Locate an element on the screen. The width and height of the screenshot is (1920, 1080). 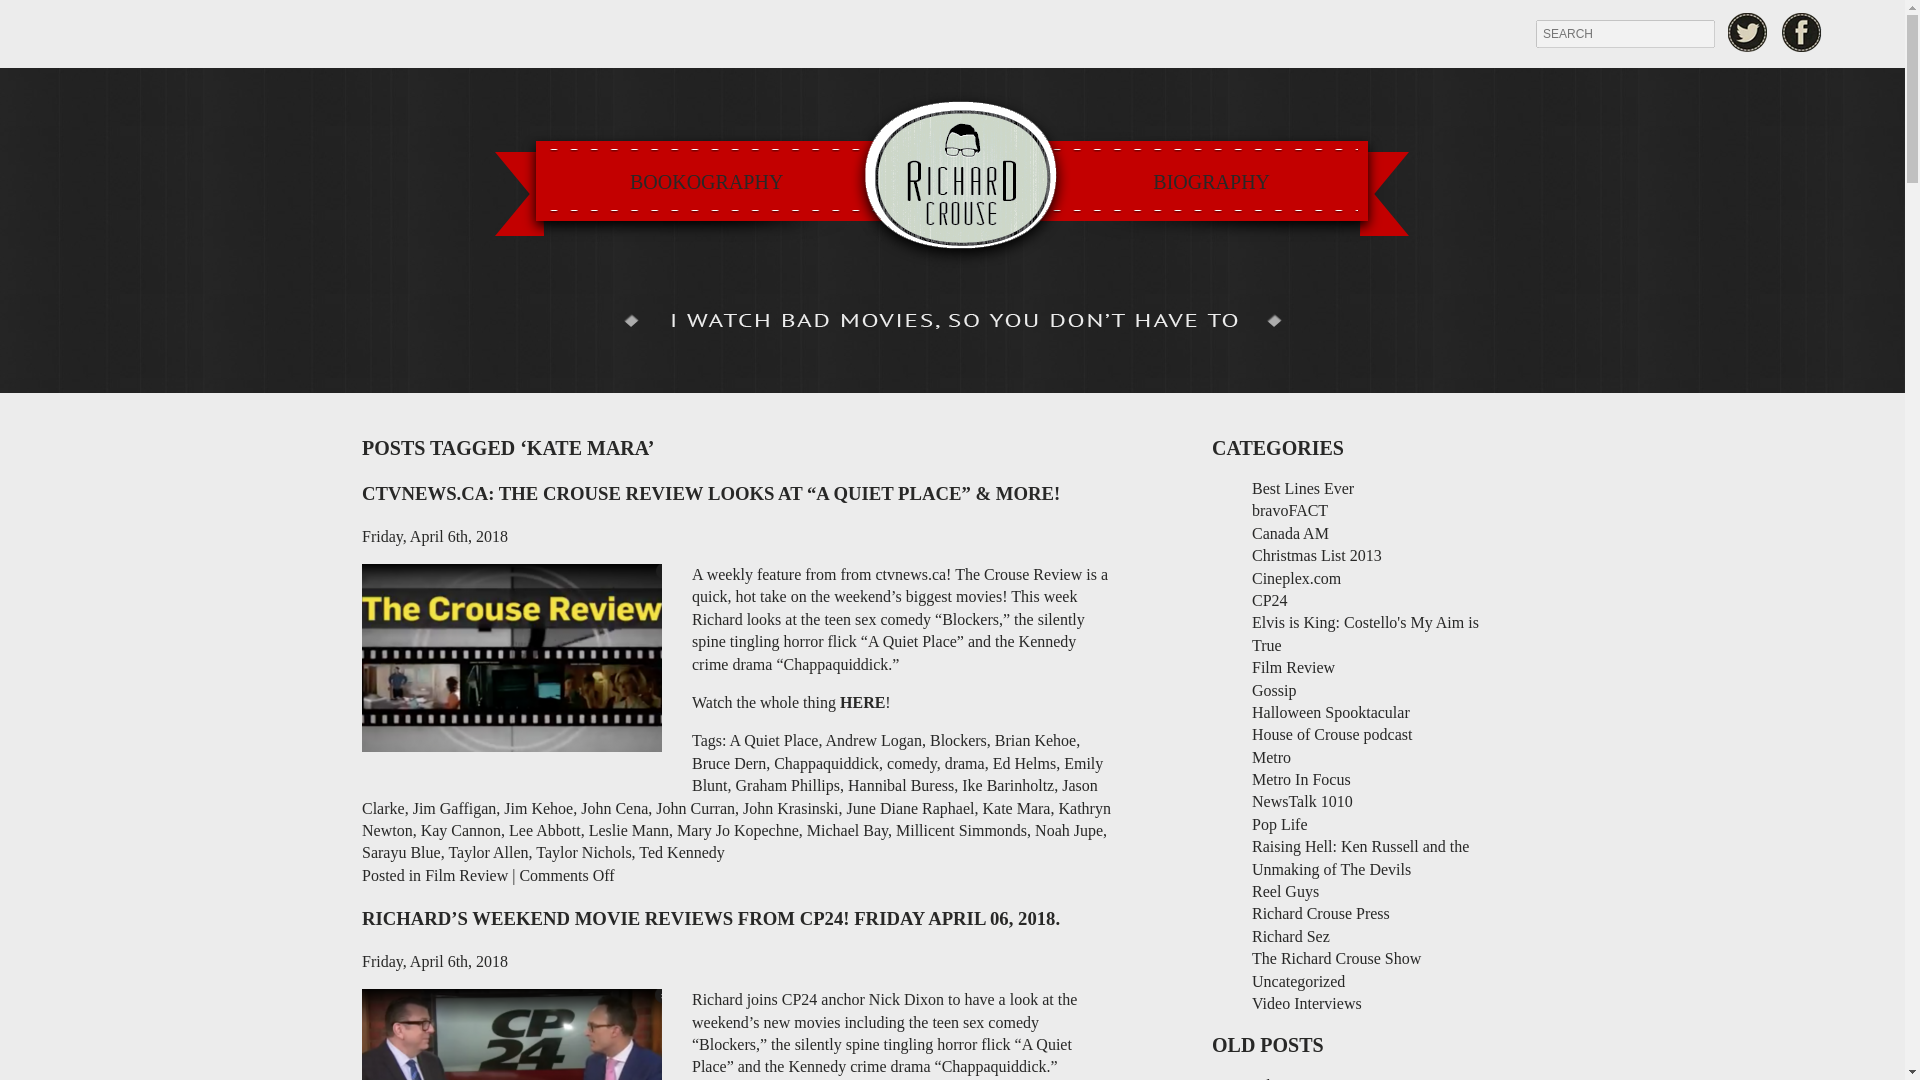
Emily Blunt is located at coordinates (896, 774).